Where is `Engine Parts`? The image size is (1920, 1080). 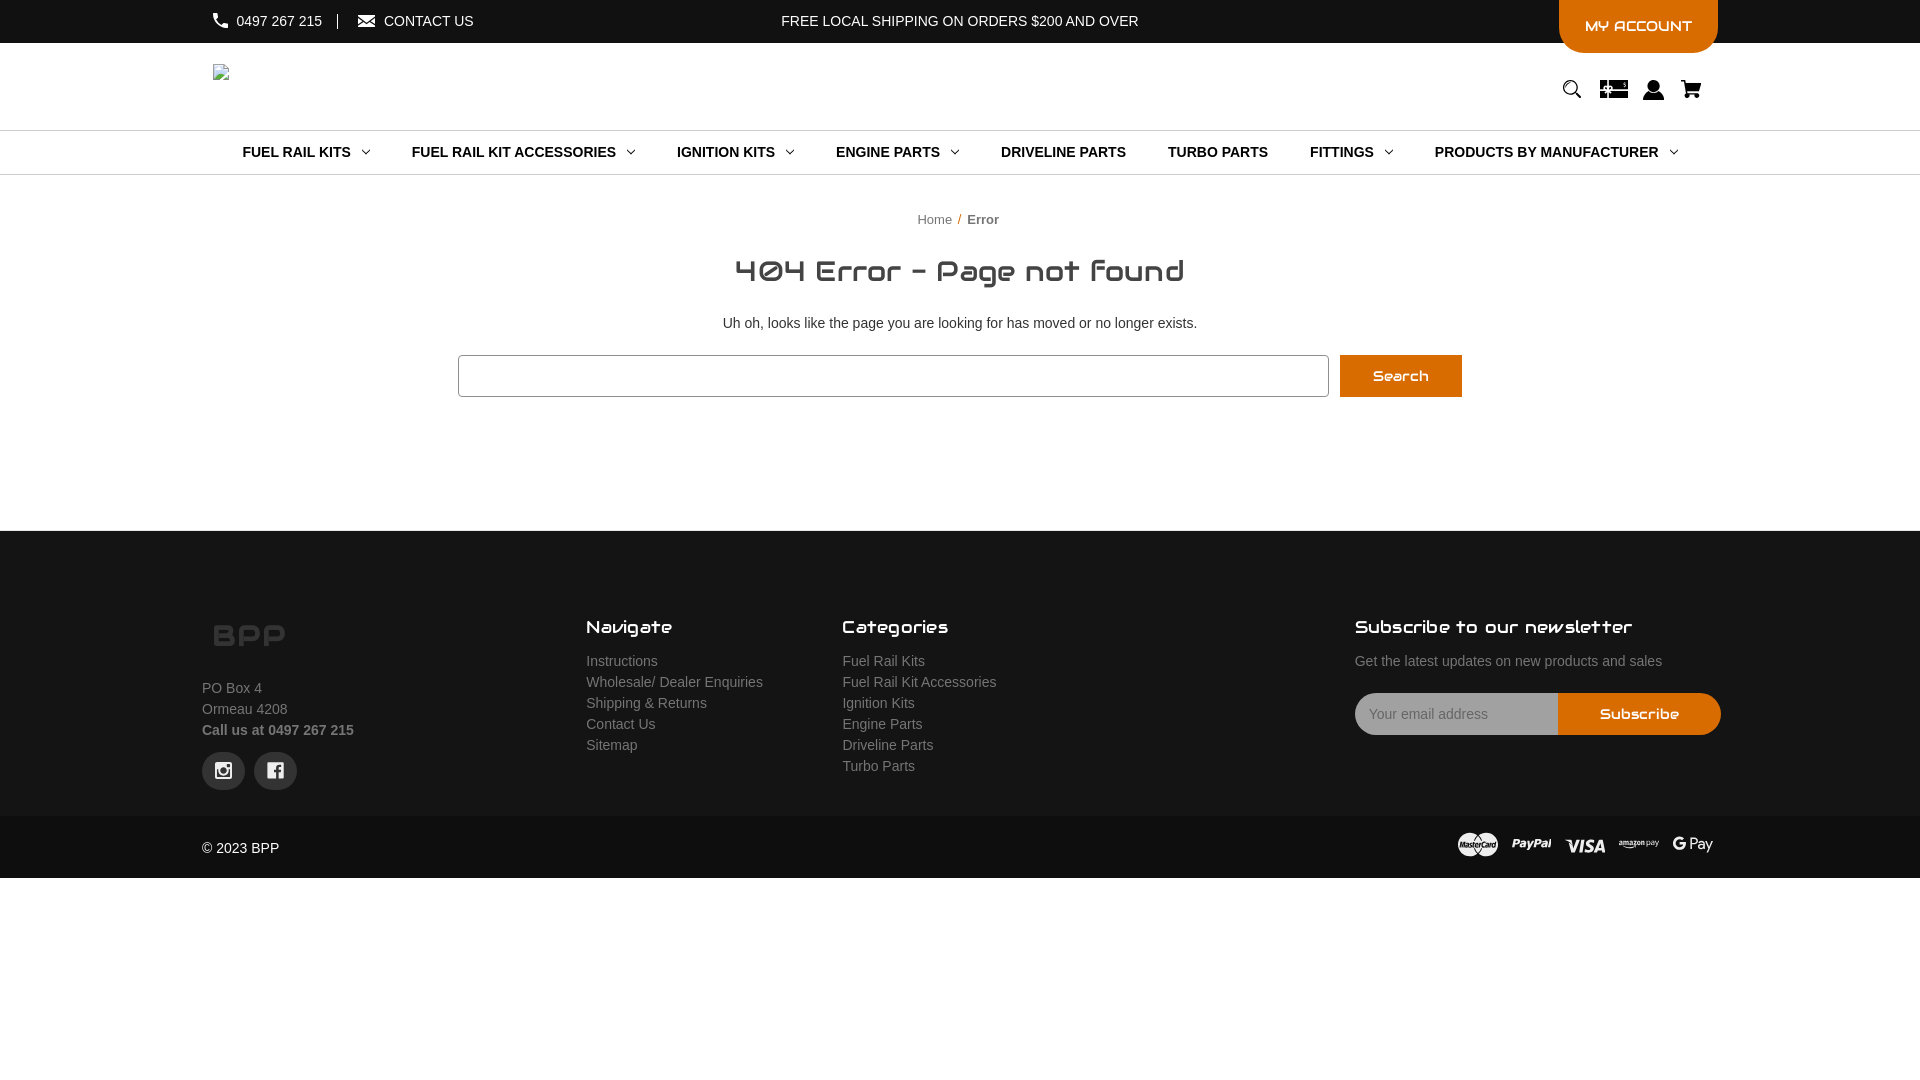
Engine Parts is located at coordinates (882, 724).